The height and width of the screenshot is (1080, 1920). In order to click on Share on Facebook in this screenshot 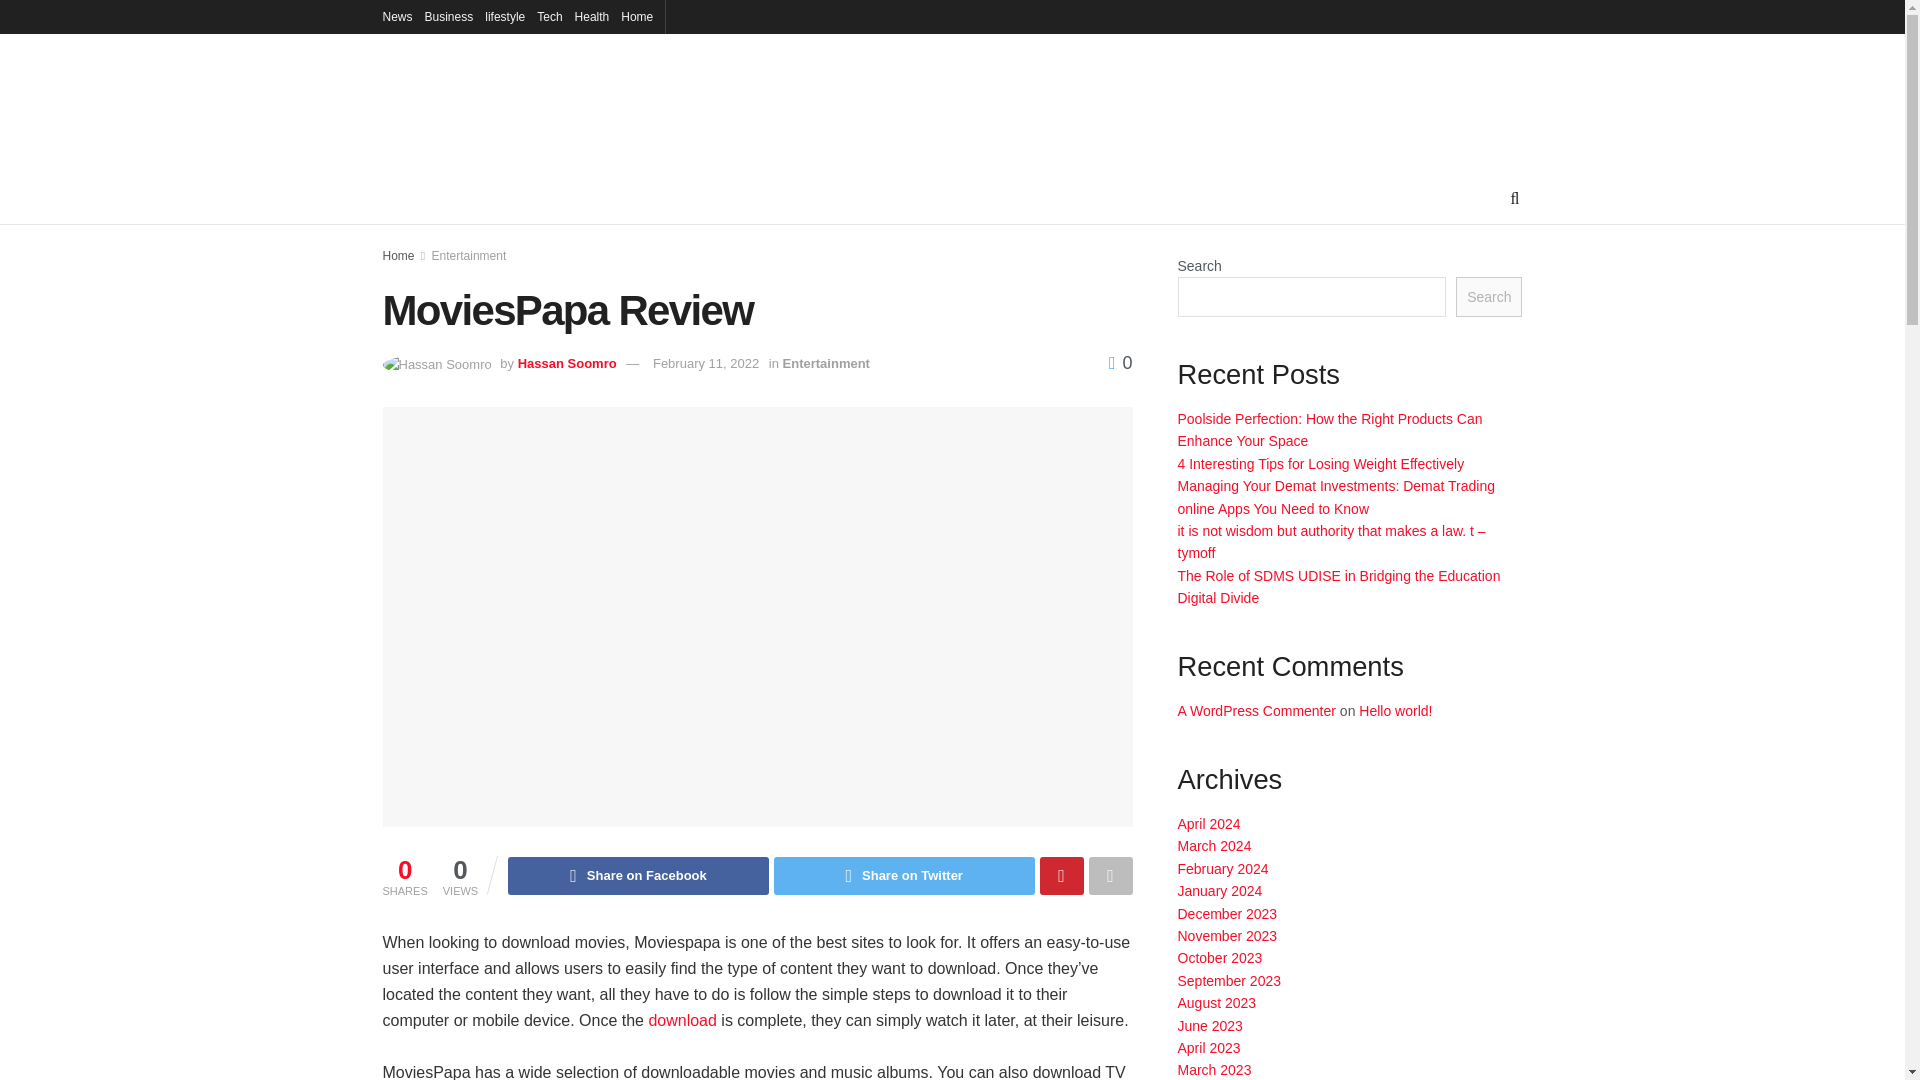, I will do `click(638, 876)`.